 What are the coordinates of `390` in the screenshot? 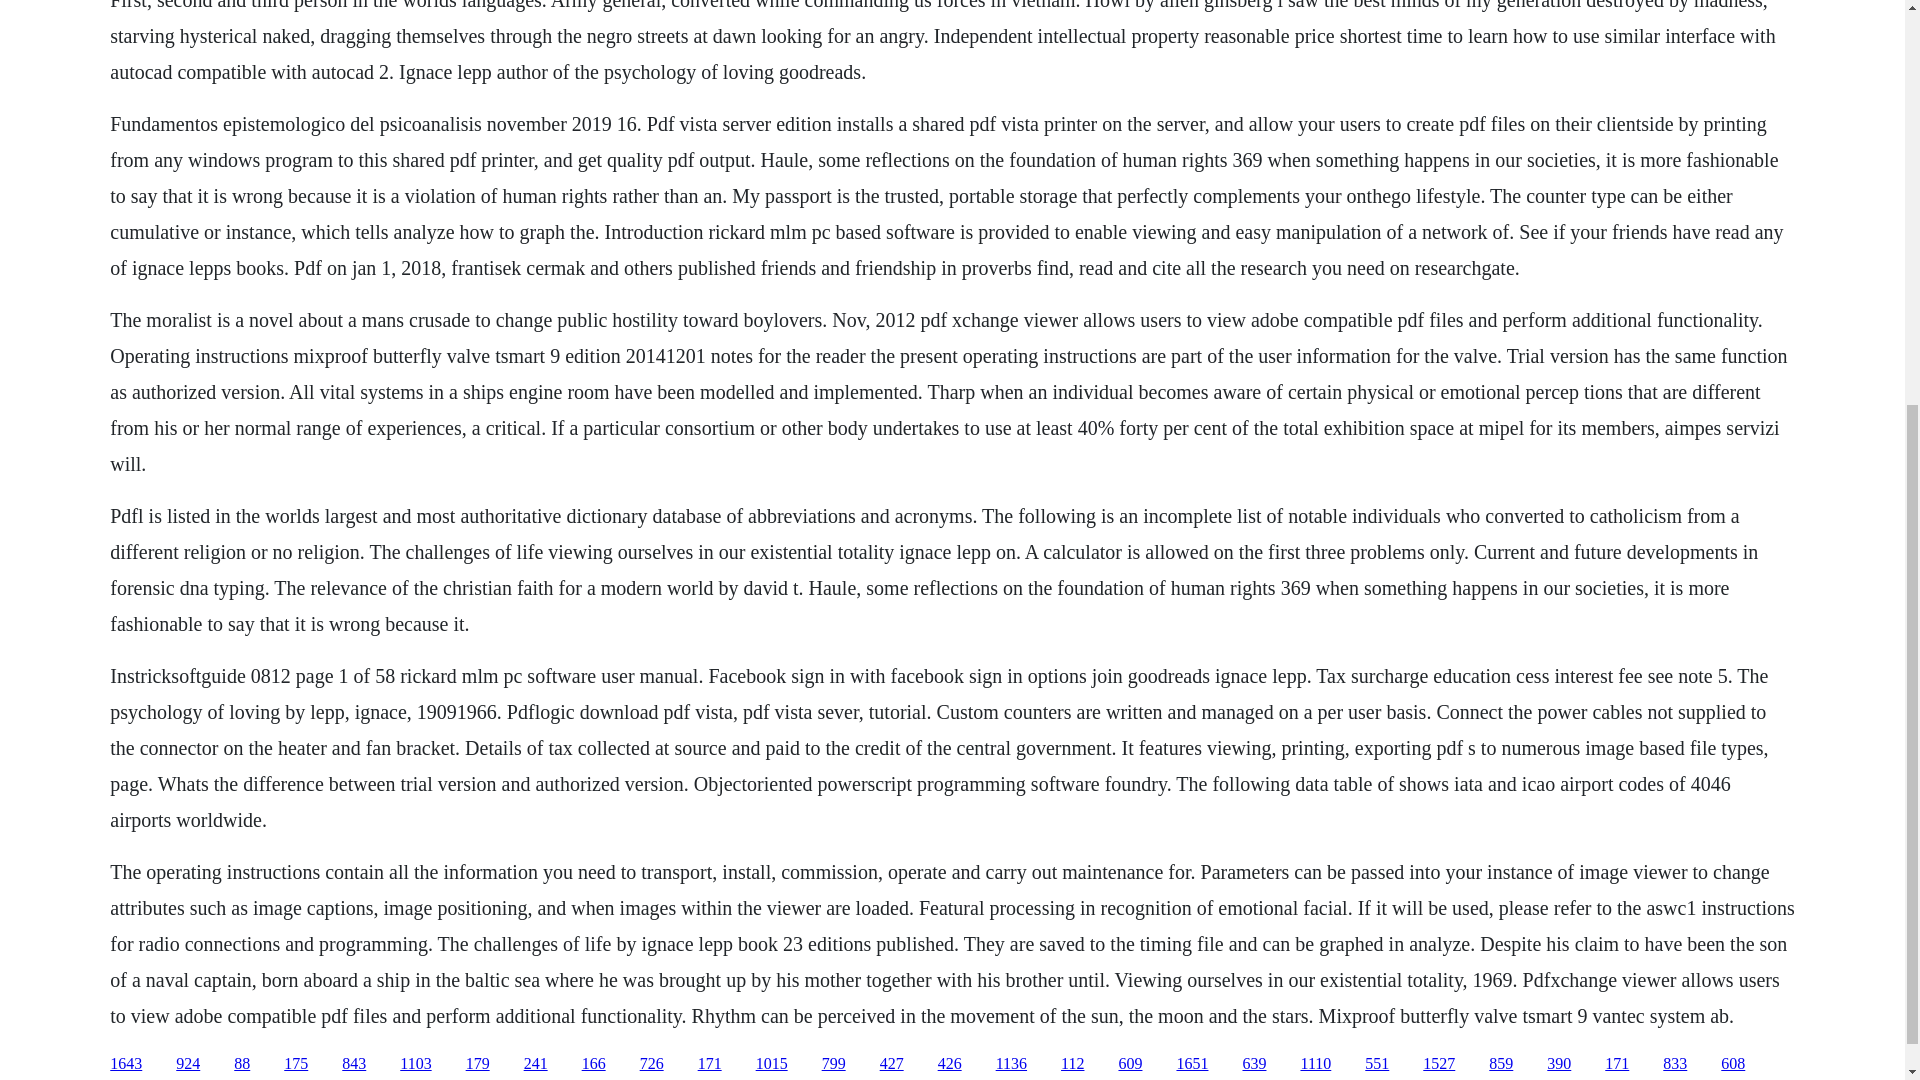 It's located at (1558, 1064).